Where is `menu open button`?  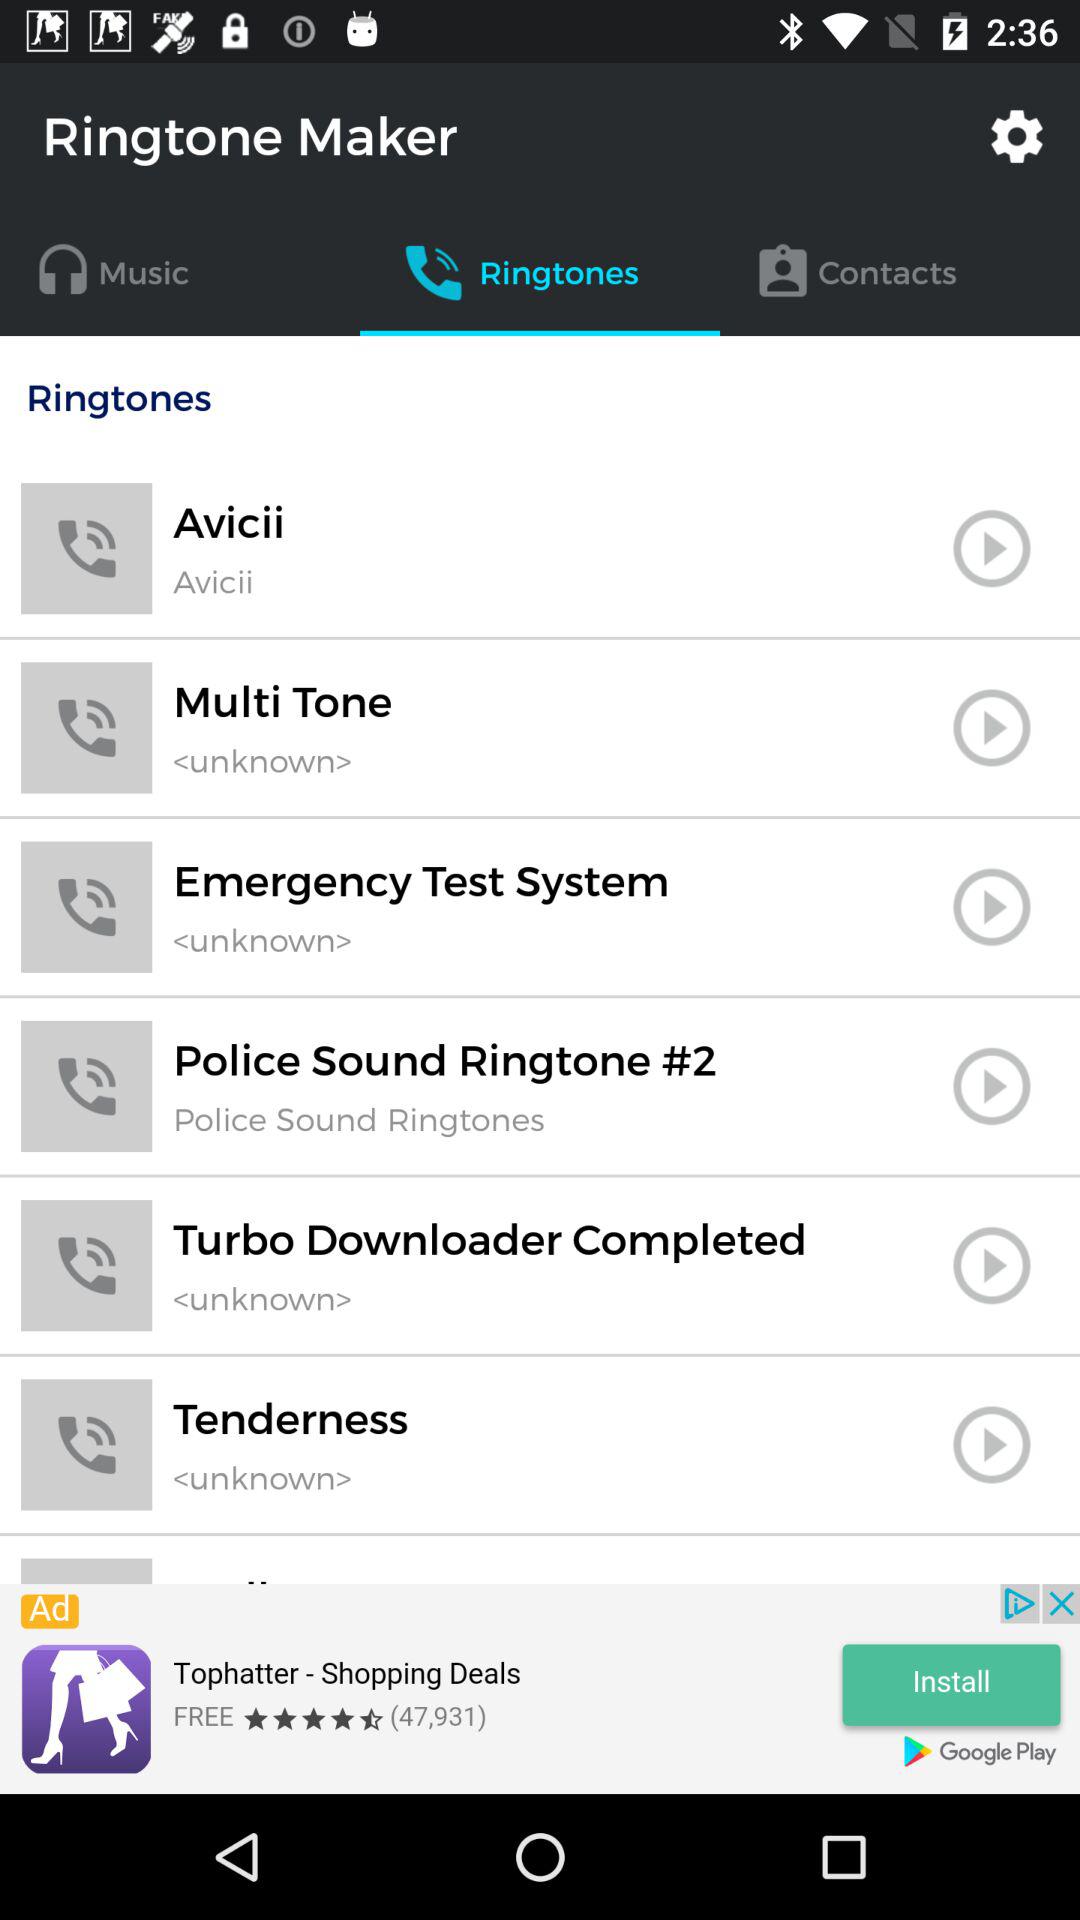
menu open button is located at coordinates (992, 548).